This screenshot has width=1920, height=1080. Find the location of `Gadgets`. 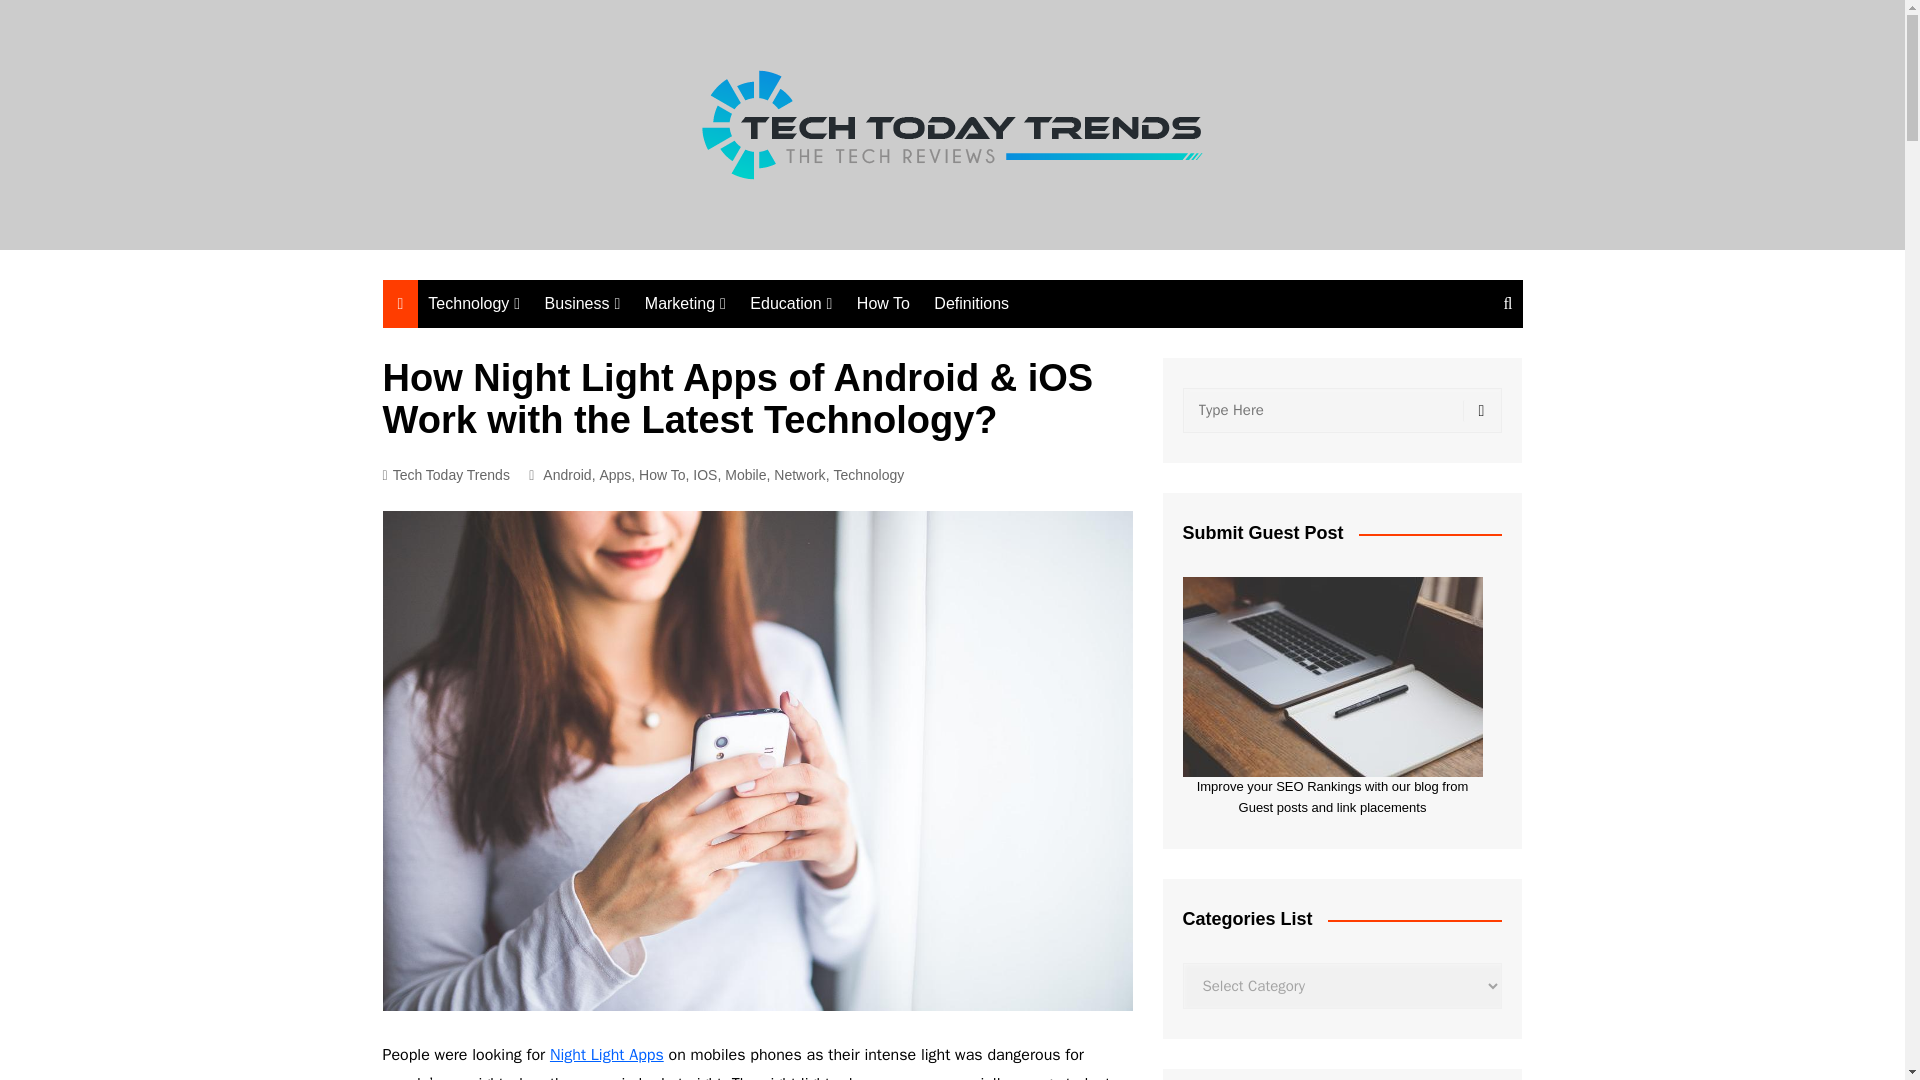

Gadgets is located at coordinates (528, 476).